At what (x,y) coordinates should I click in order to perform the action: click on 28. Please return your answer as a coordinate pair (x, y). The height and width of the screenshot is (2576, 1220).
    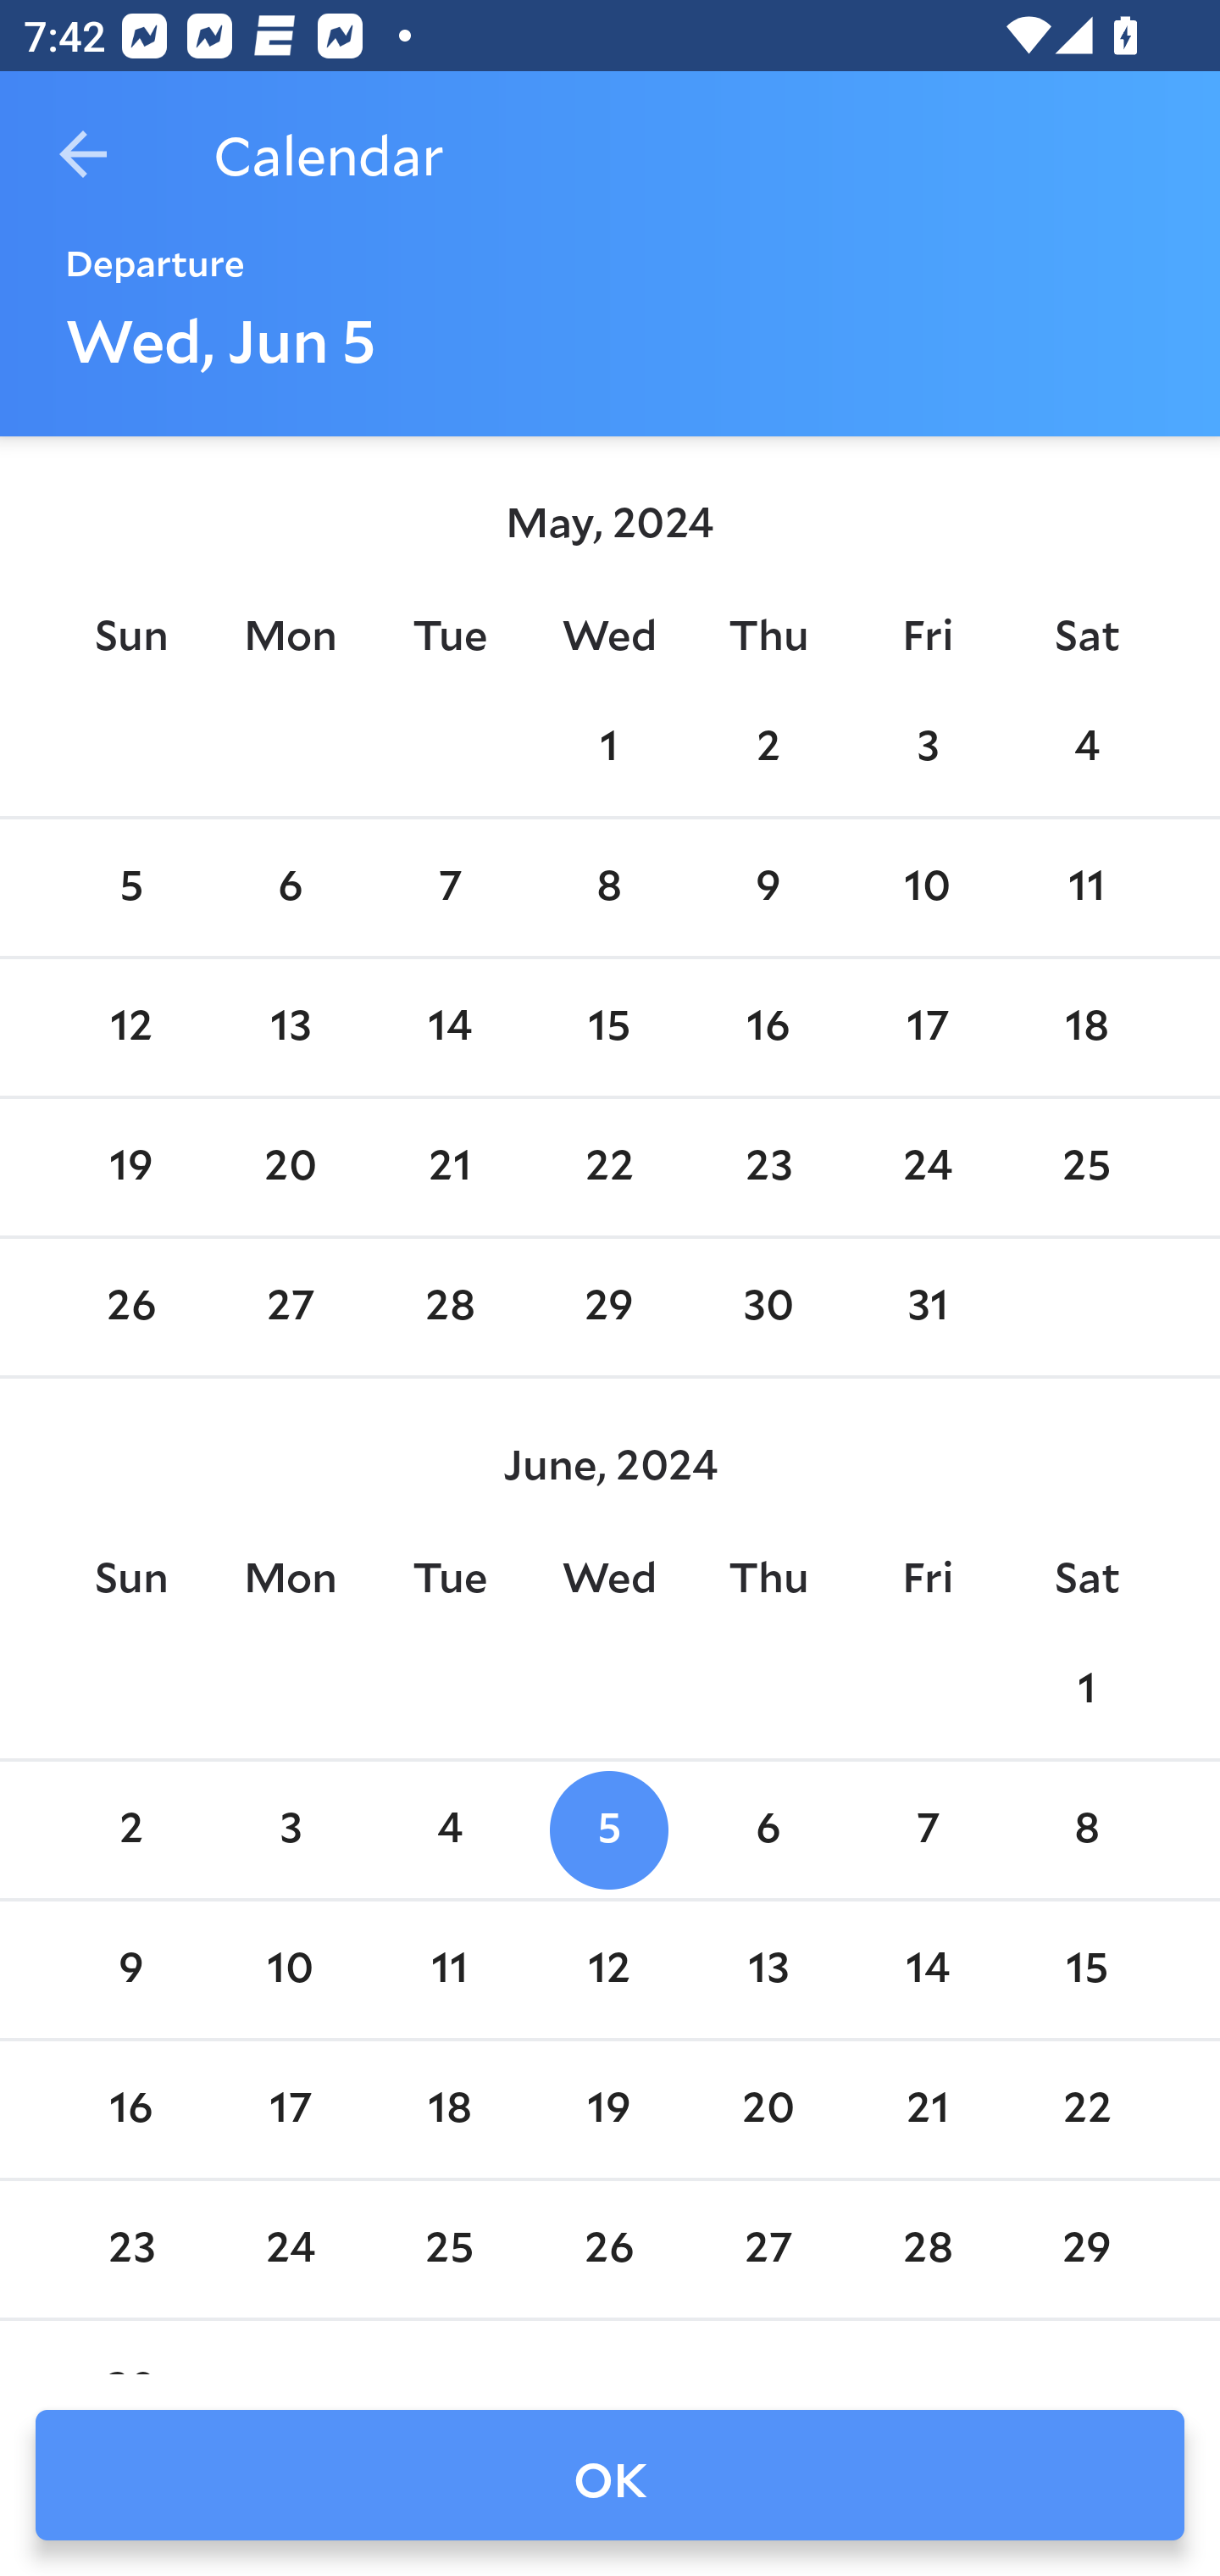
    Looking at the image, I should click on (449, 1308).